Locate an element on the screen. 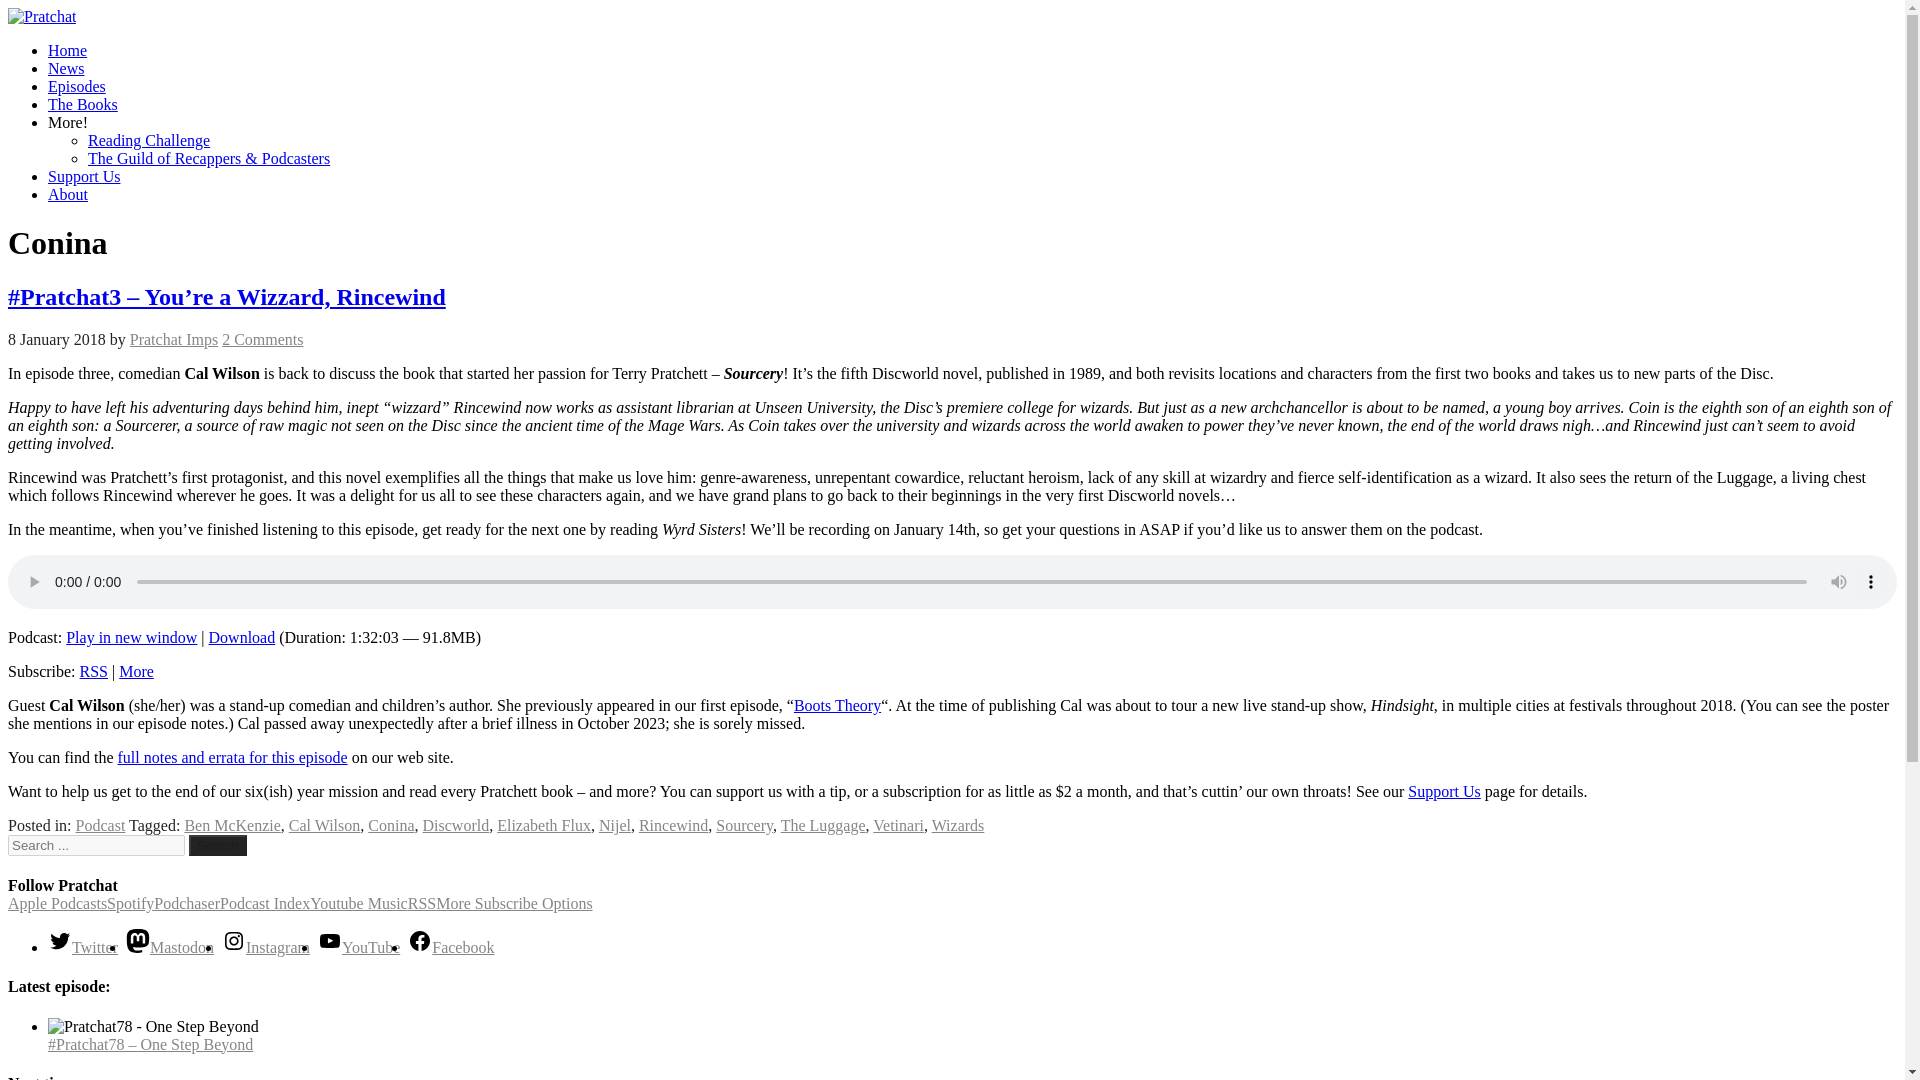  The Luggage is located at coordinates (823, 824).